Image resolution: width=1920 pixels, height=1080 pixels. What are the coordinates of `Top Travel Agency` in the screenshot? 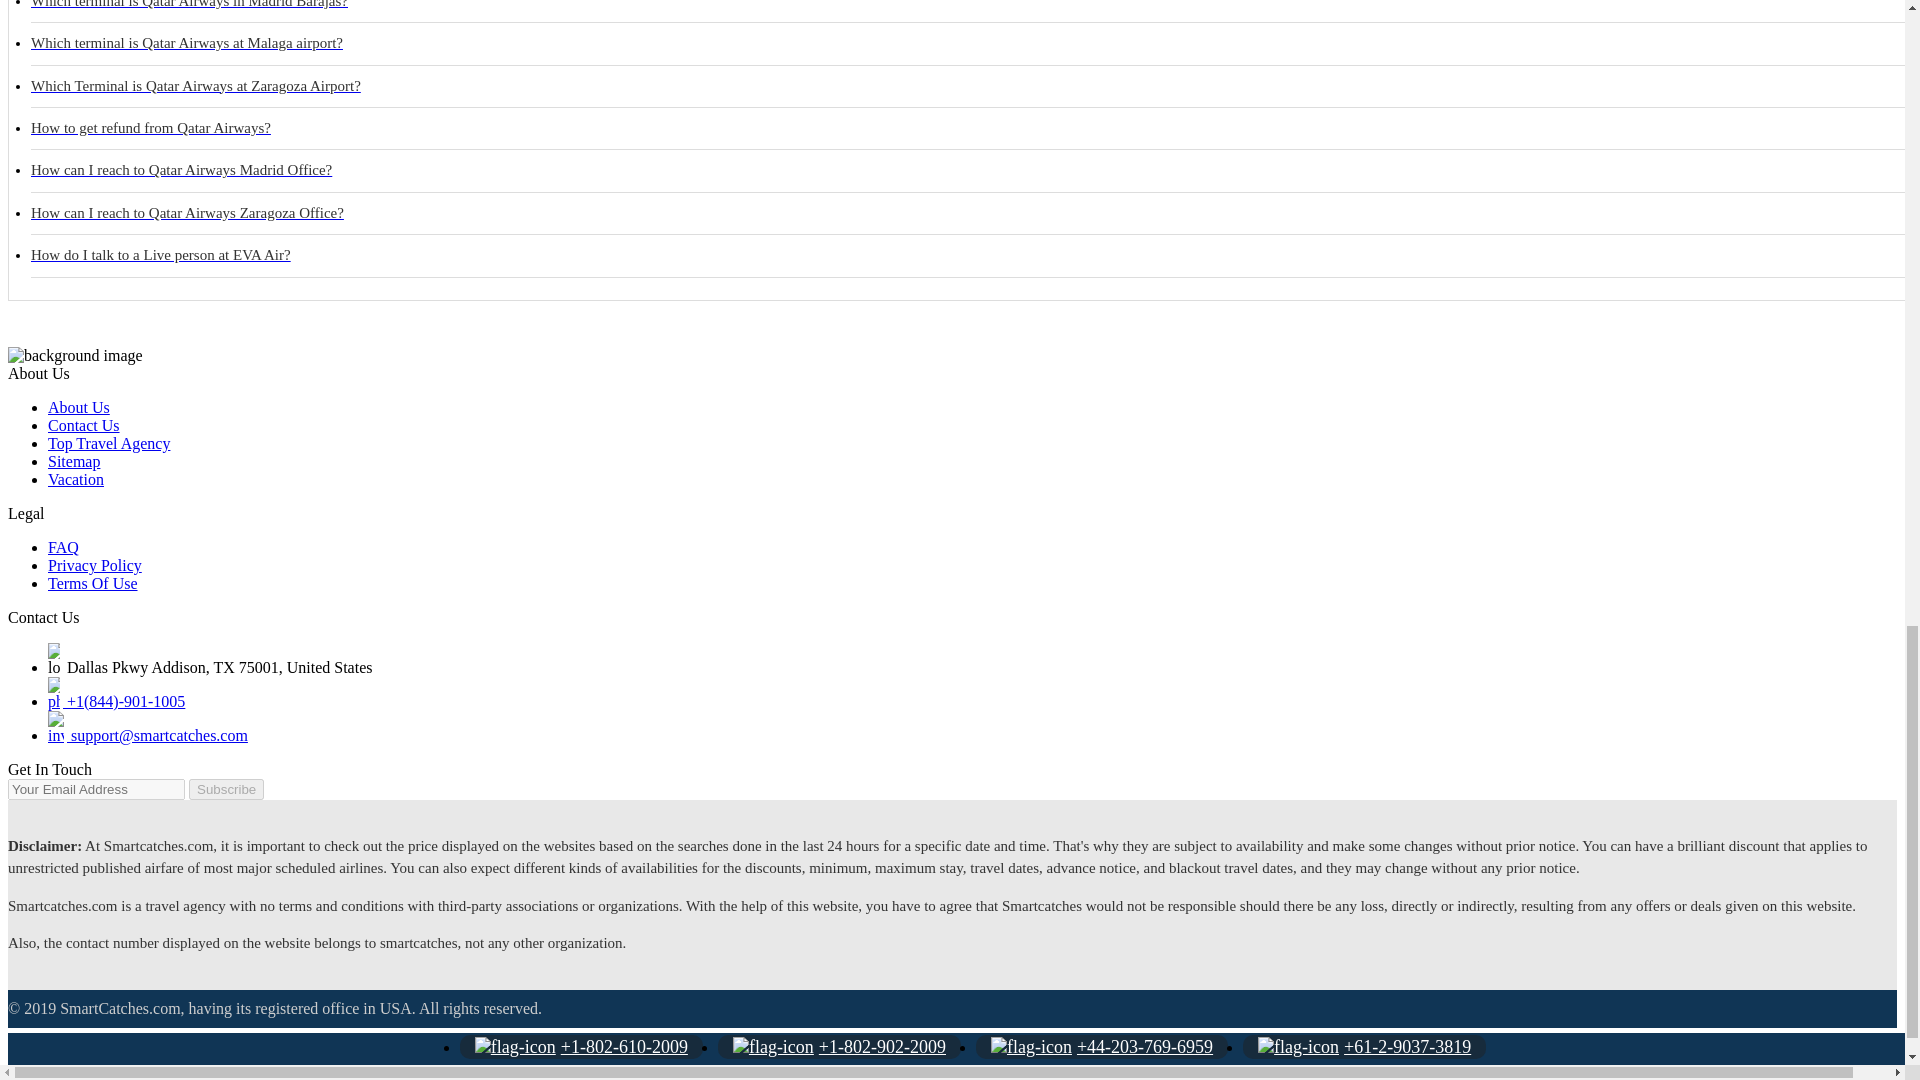 It's located at (109, 444).